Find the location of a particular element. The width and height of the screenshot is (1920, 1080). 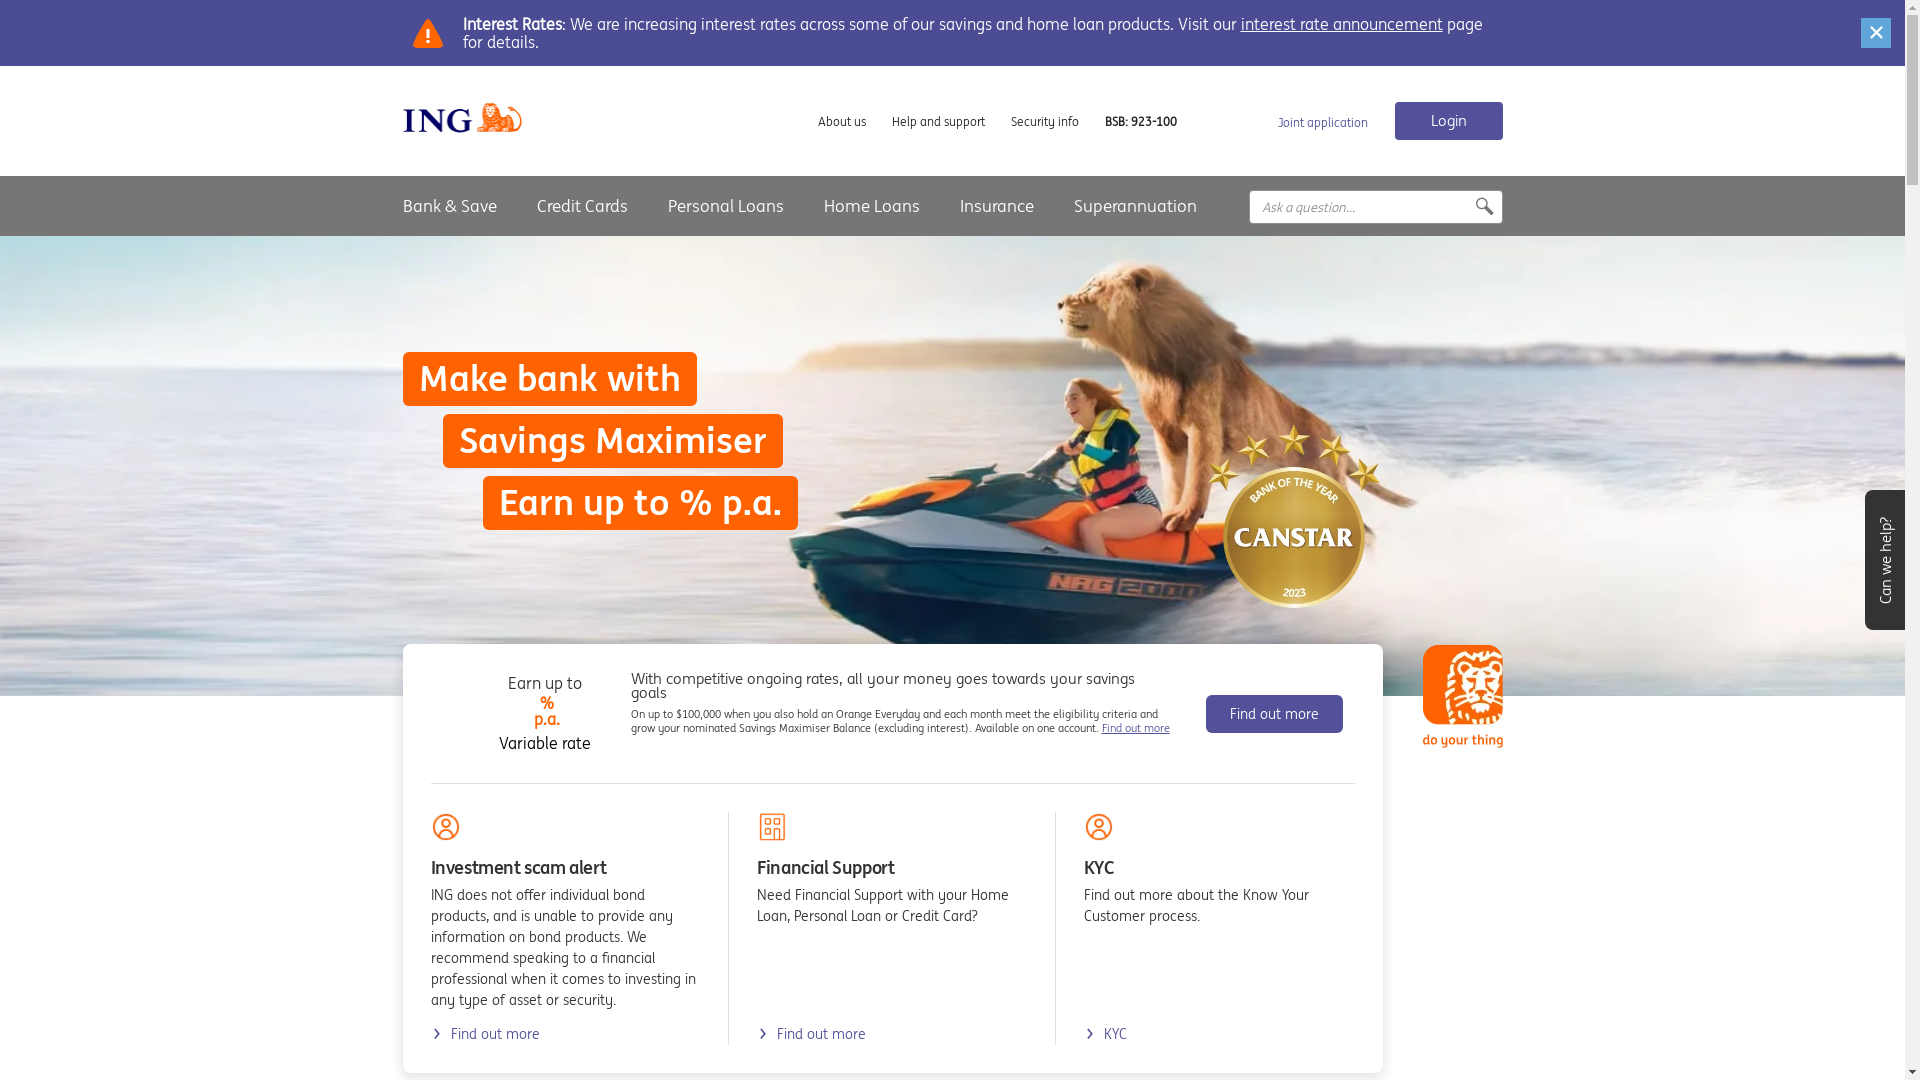

KYC is located at coordinates (1106, 1034).